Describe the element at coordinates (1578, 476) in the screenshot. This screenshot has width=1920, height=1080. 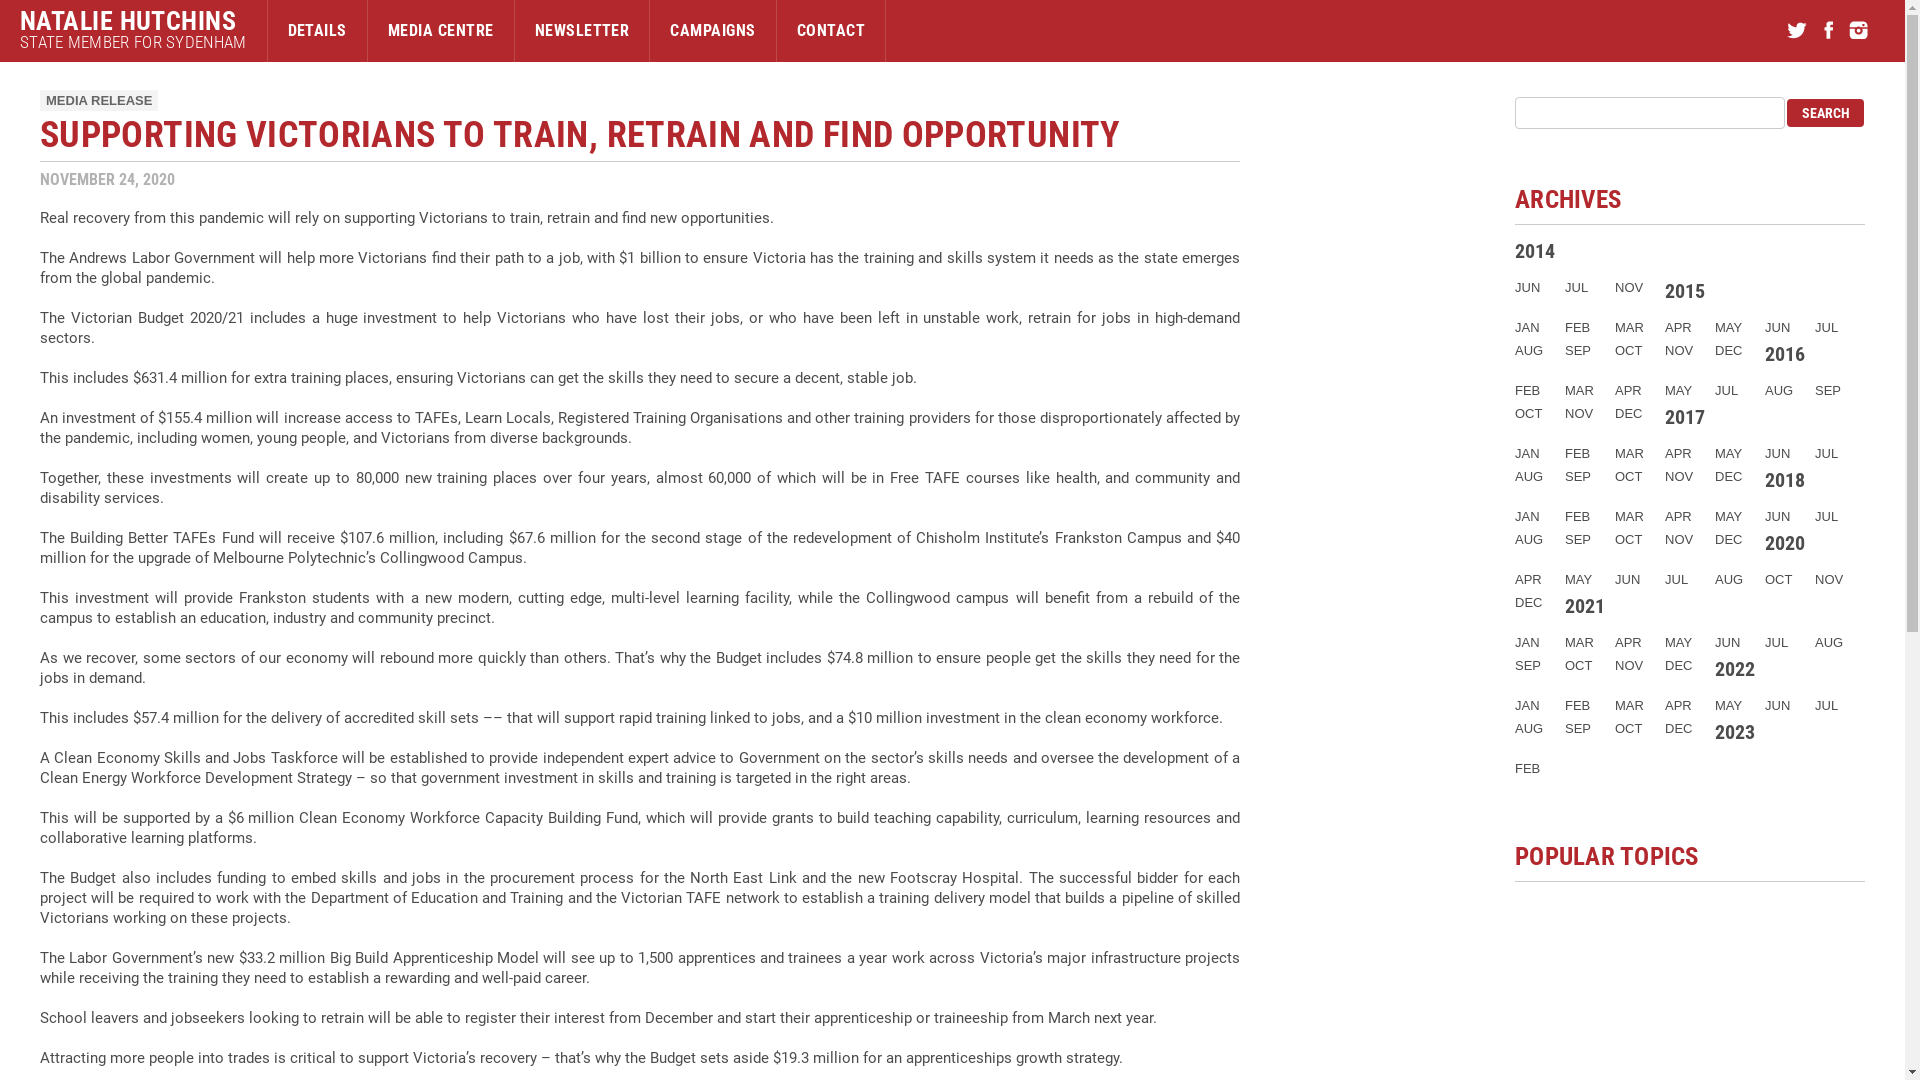
I see `SEP` at that location.